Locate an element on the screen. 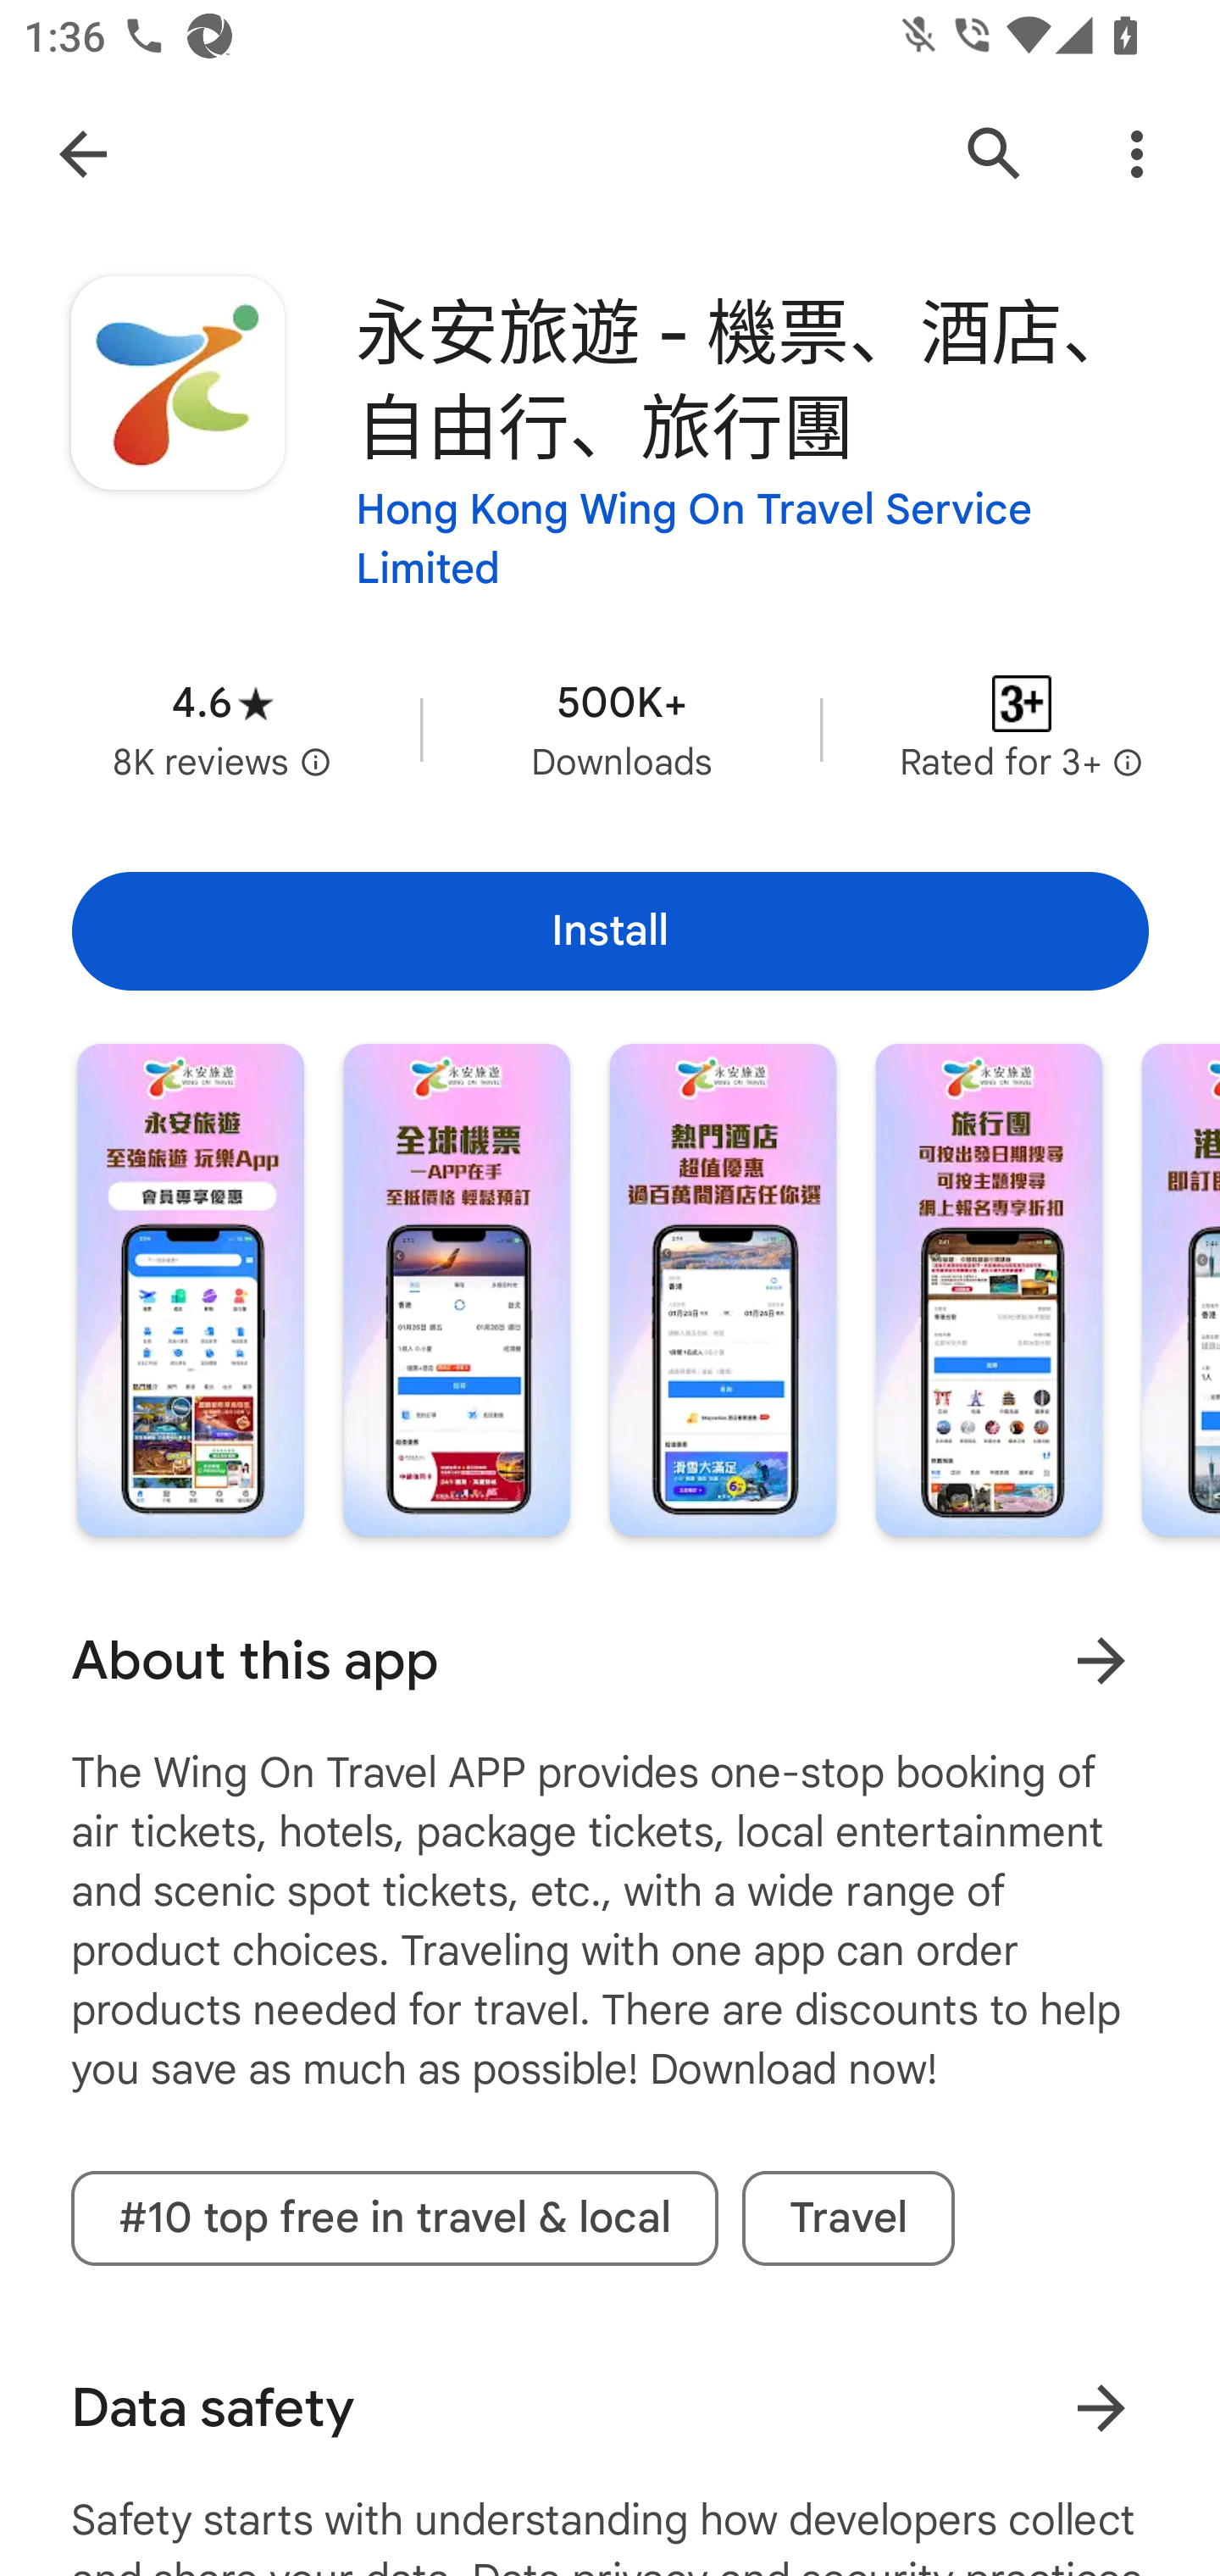 This screenshot has width=1220, height=2576. Search Google Play is located at coordinates (995, 154).